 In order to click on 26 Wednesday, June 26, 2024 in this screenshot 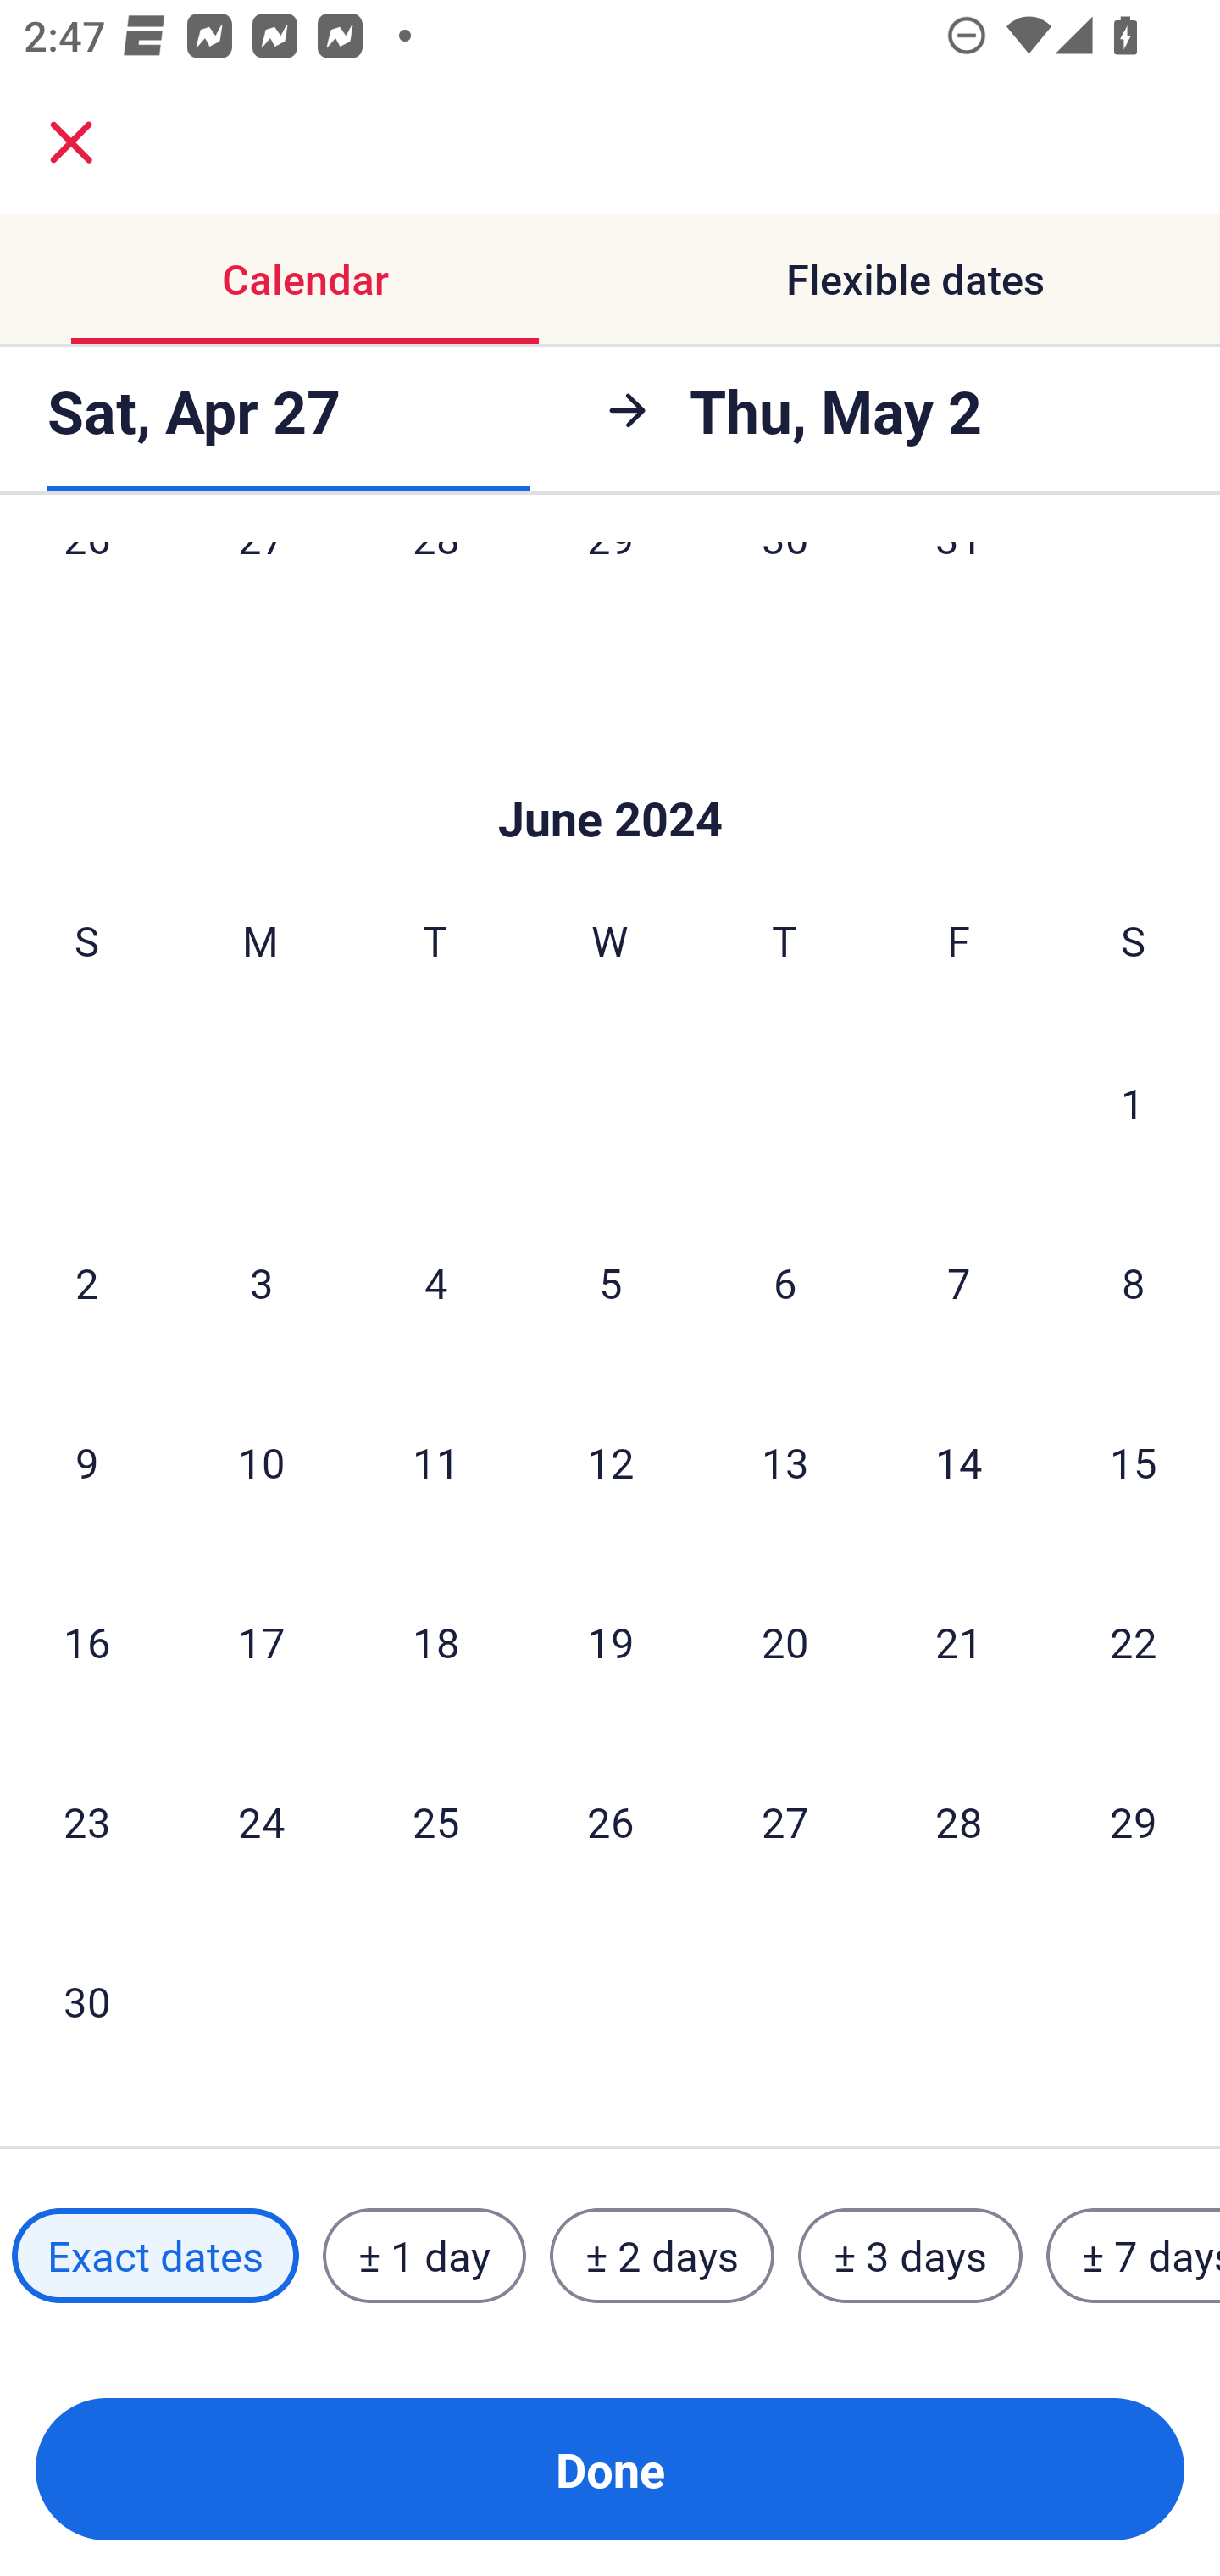, I will do `click(610, 1820)`.